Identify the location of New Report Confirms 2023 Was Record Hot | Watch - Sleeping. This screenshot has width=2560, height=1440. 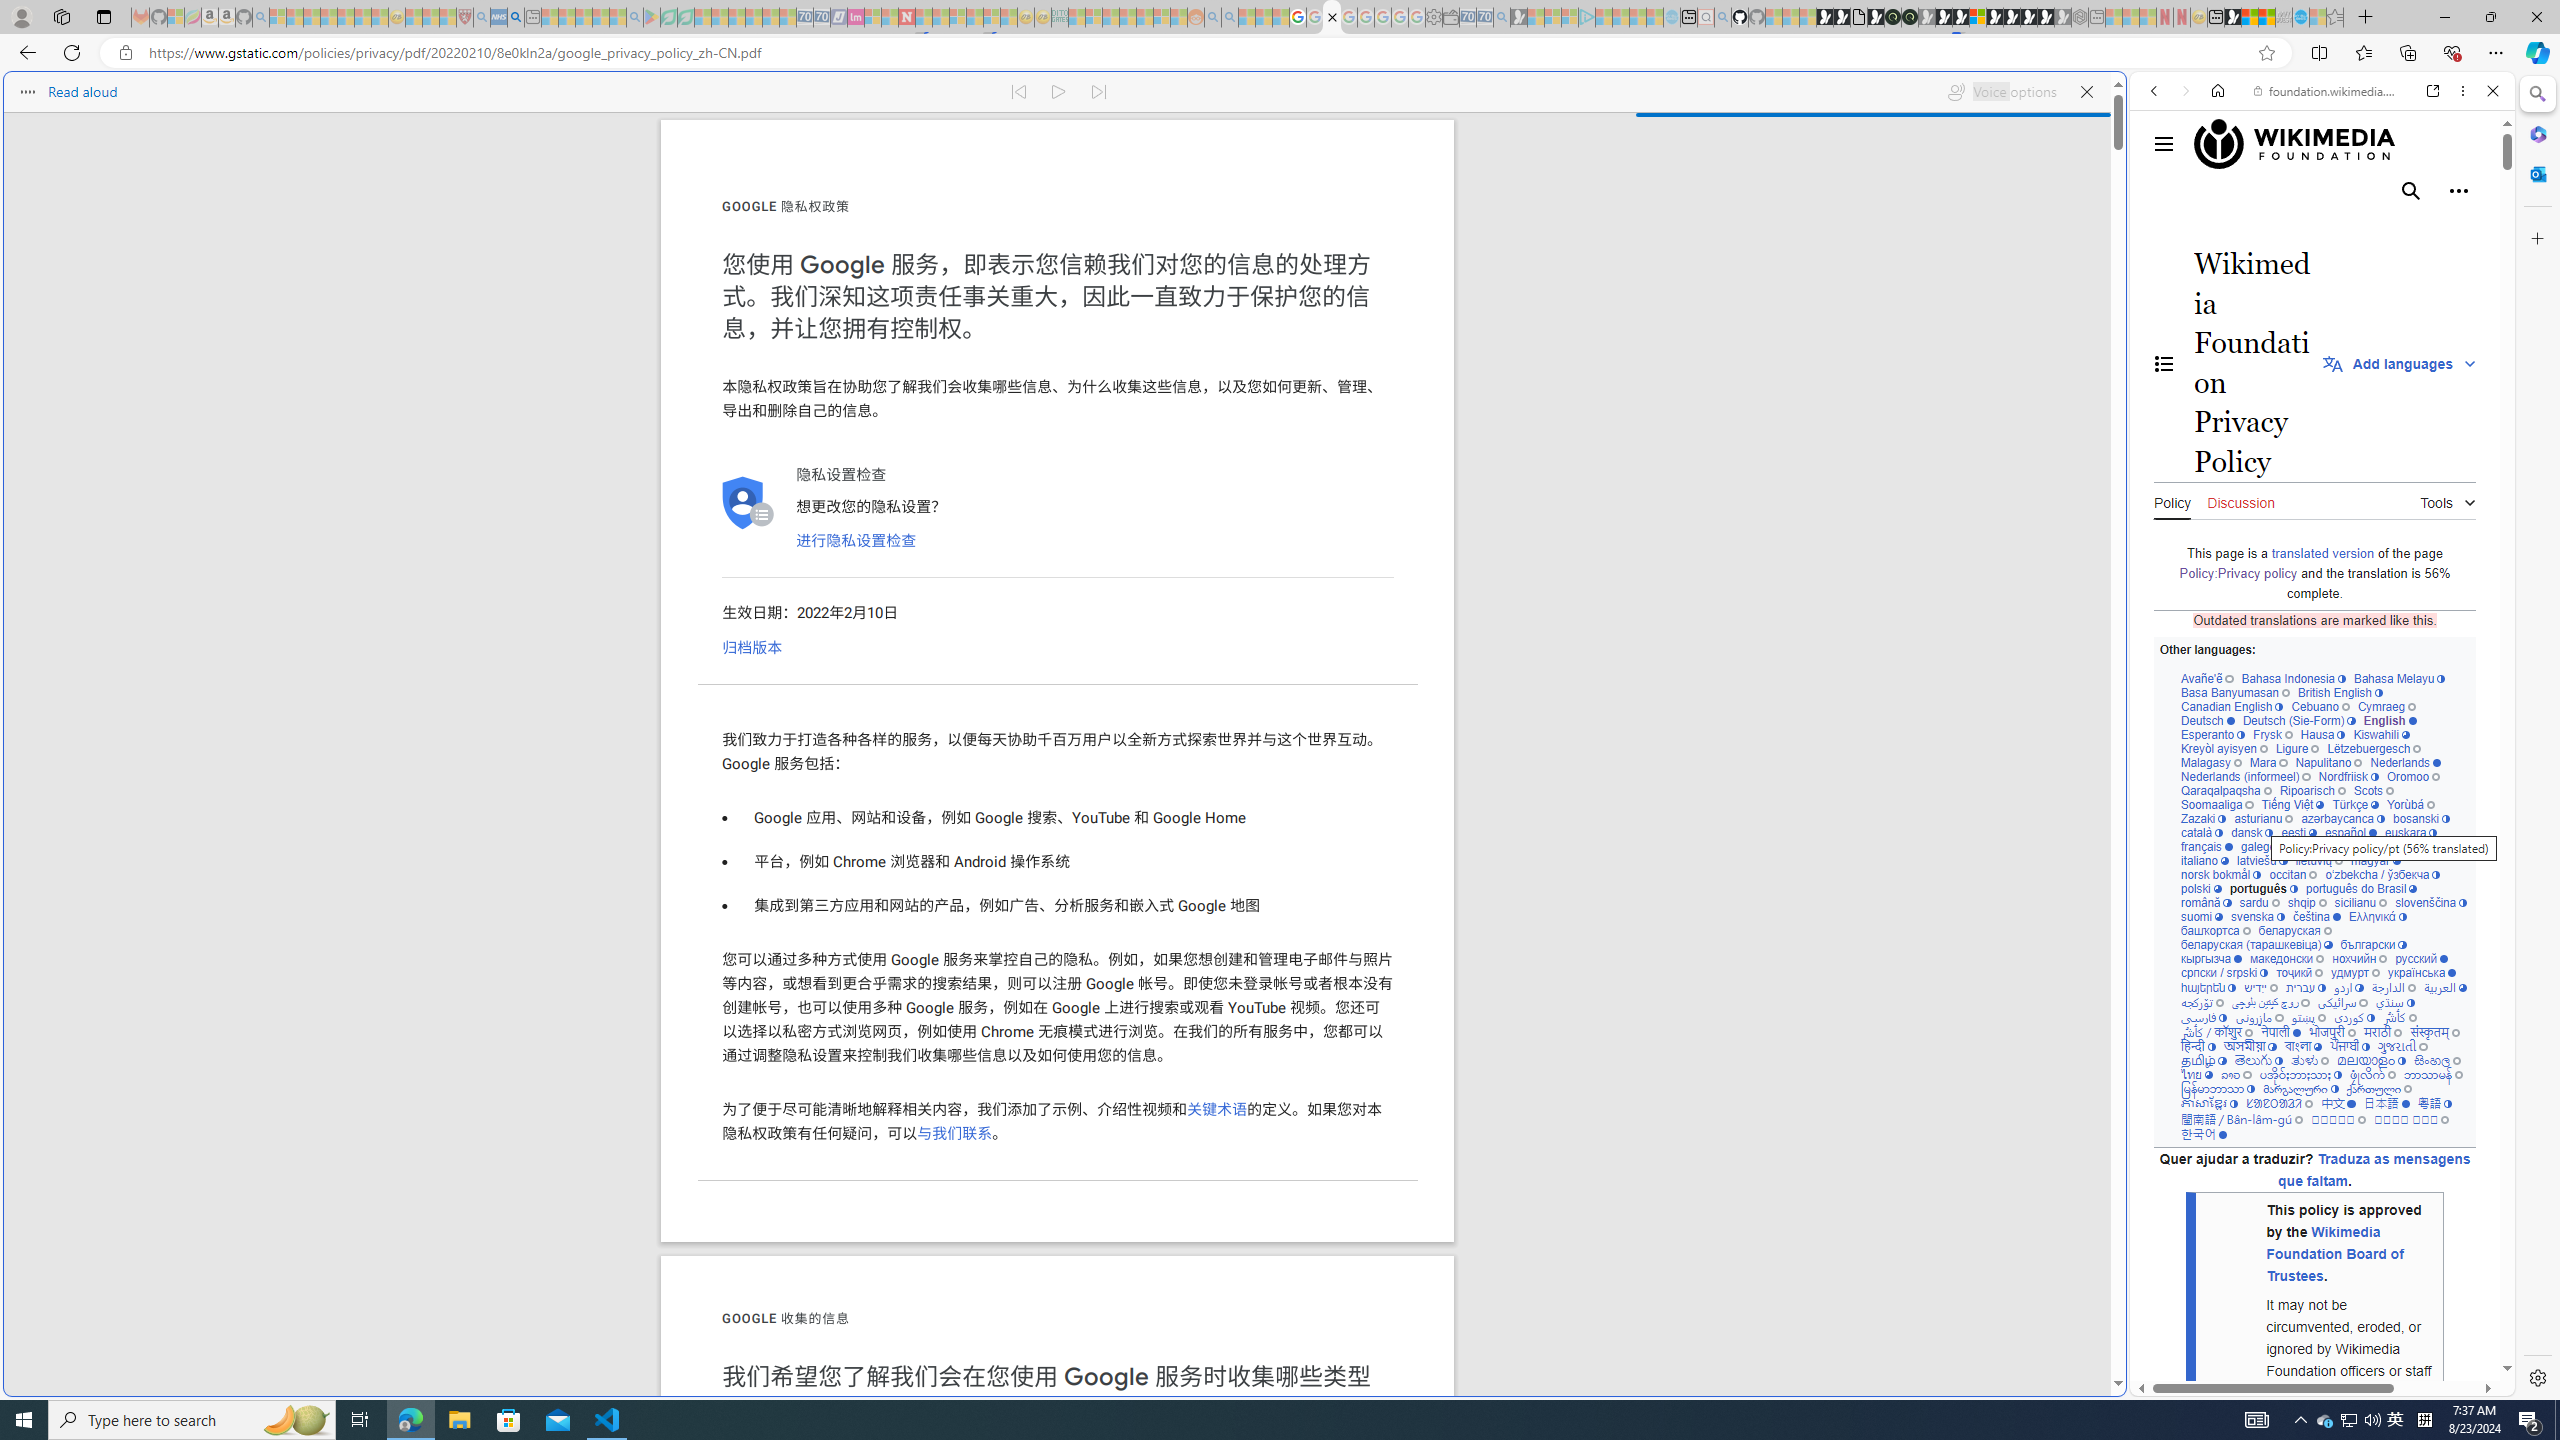
(346, 17).